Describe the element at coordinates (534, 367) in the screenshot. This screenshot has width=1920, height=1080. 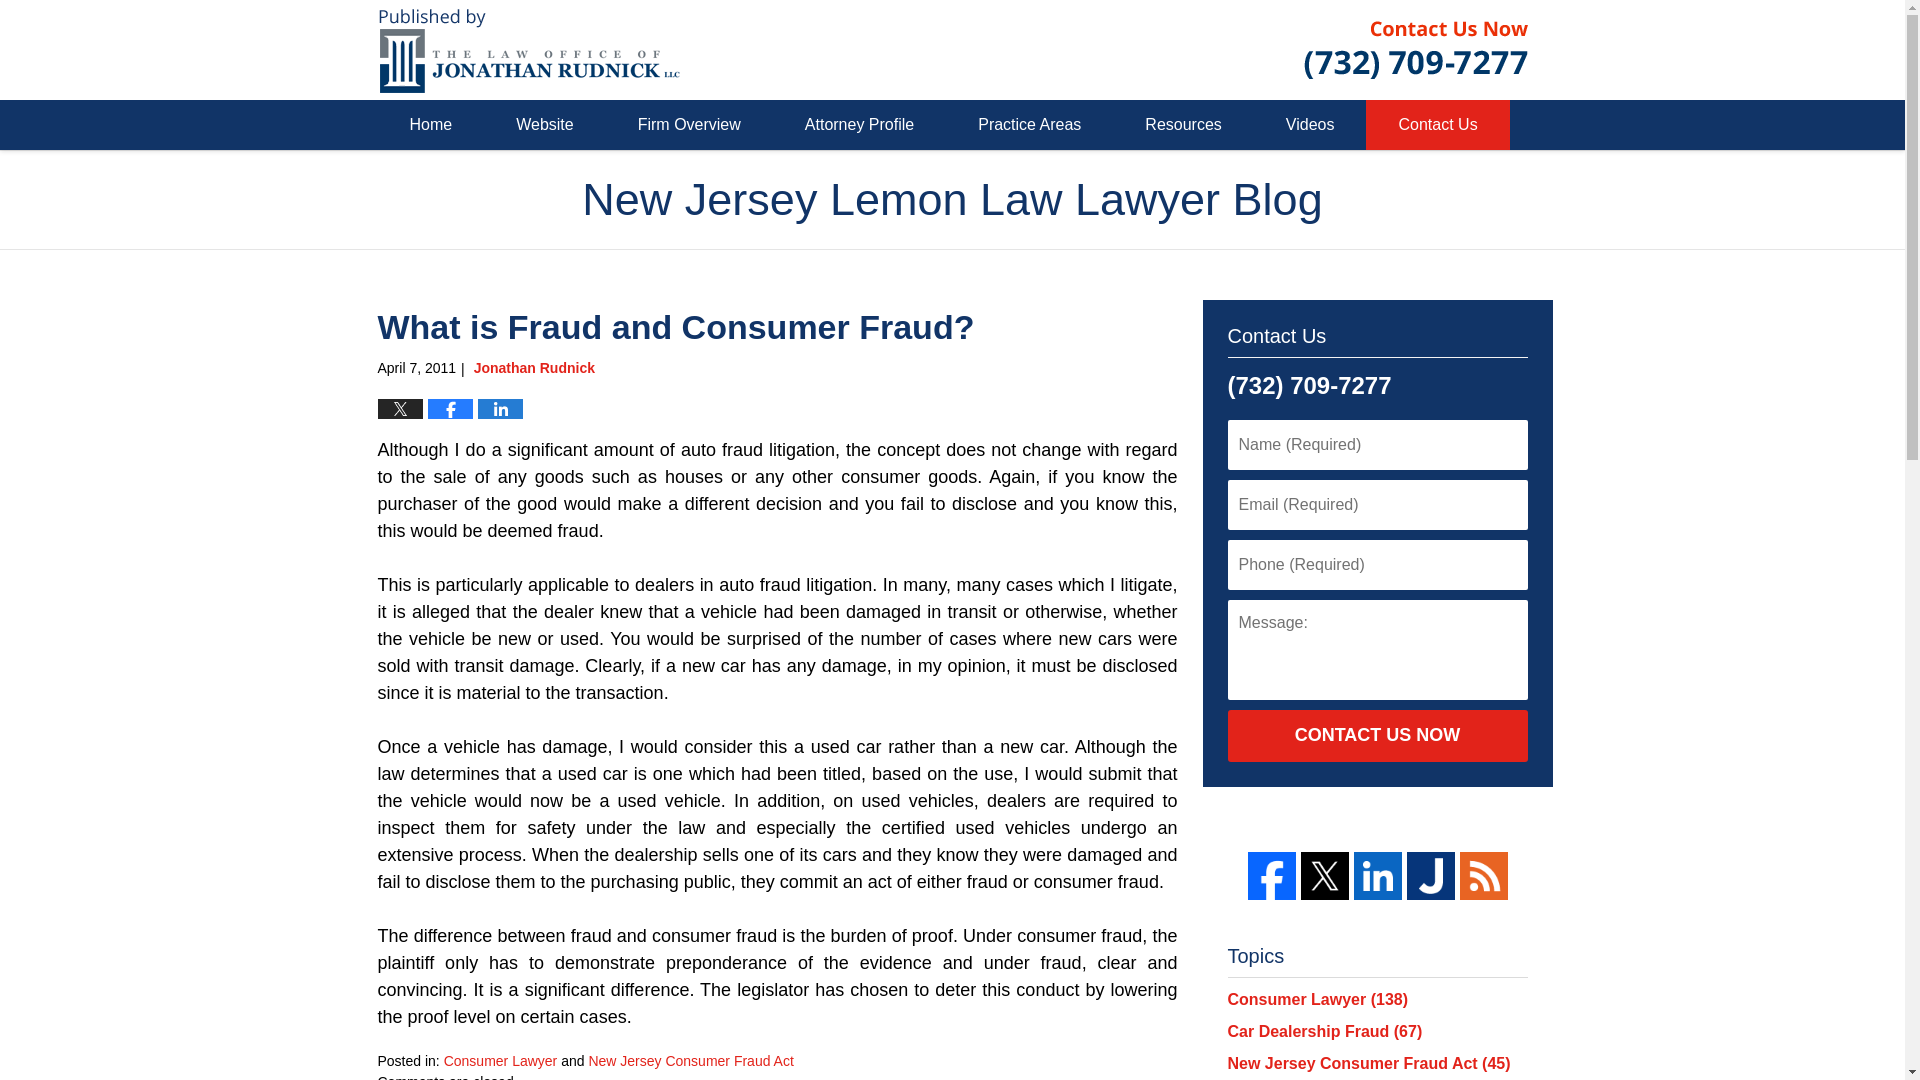
I see `Jonathan Rudnick` at that location.